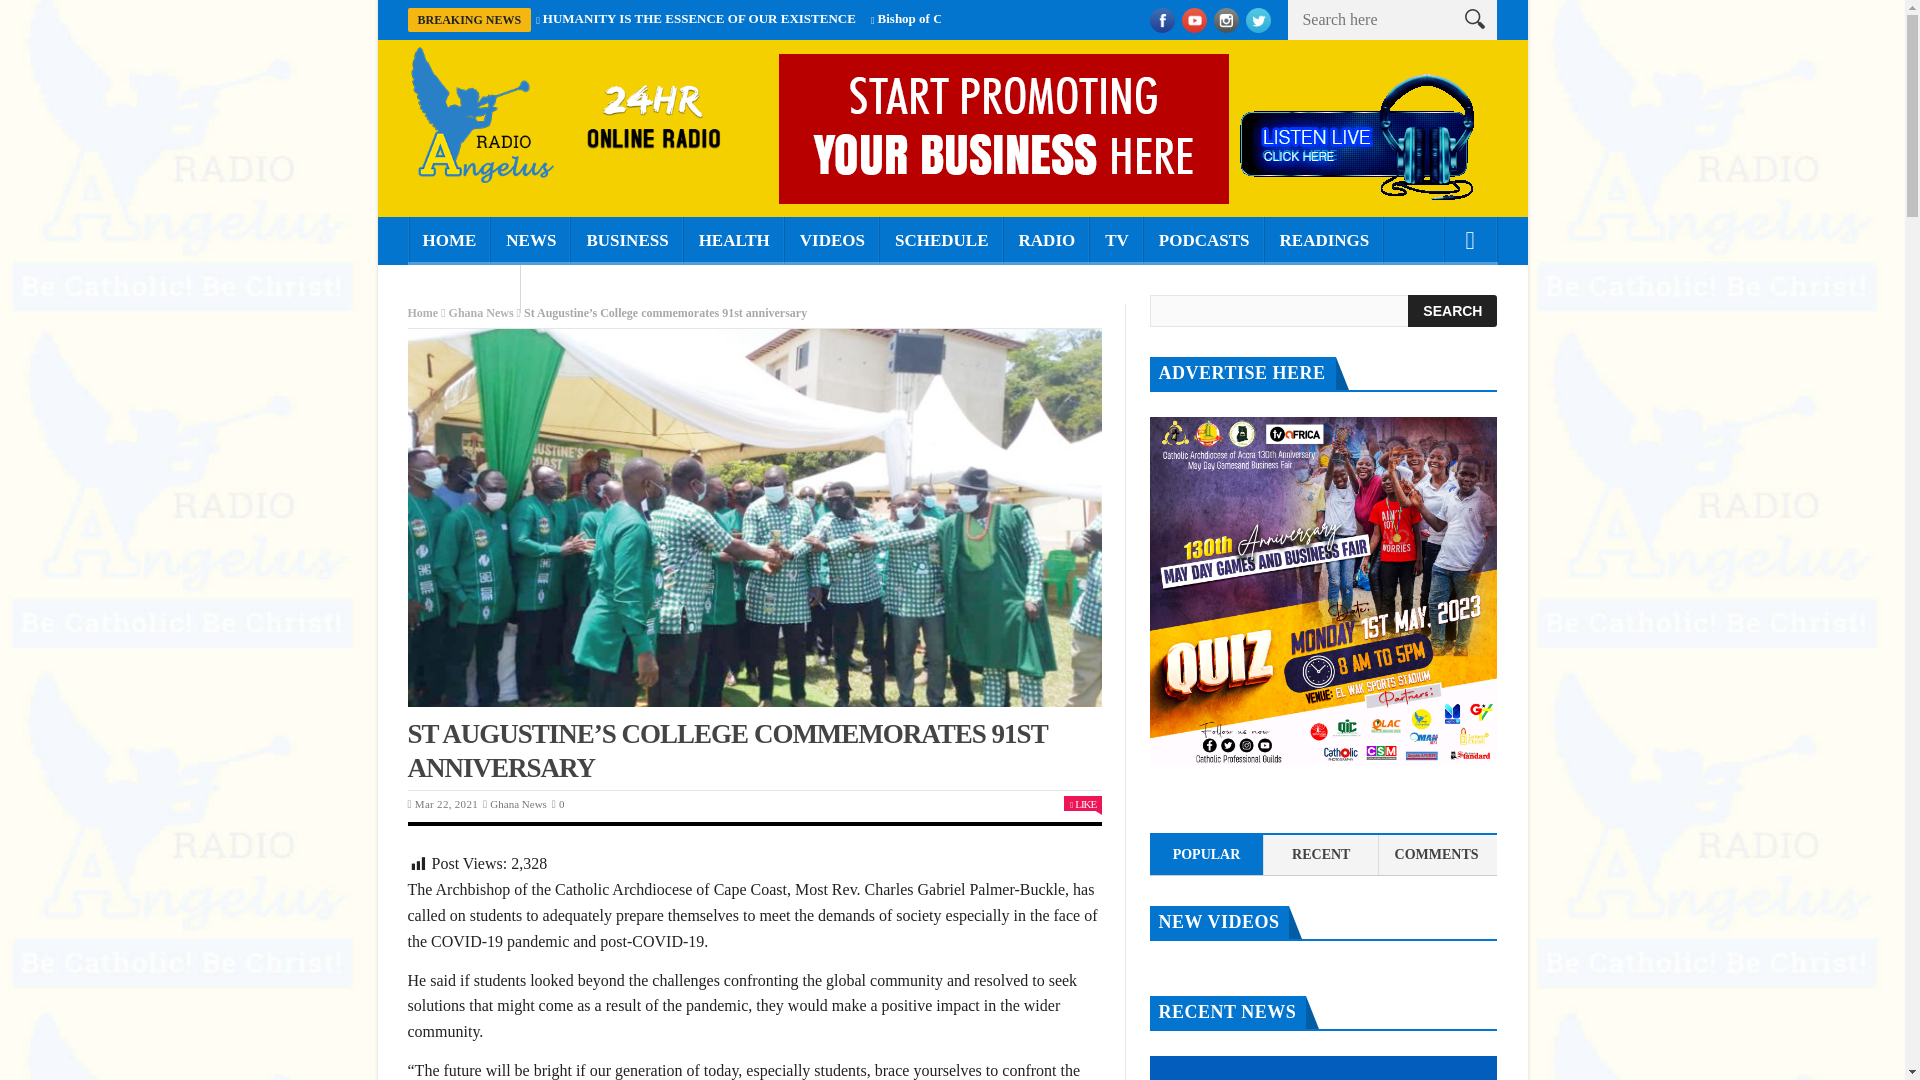  What do you see at coordinates (734, 240) in the screenshot?
I see `HEALTH` at bounding box center [734, 240].